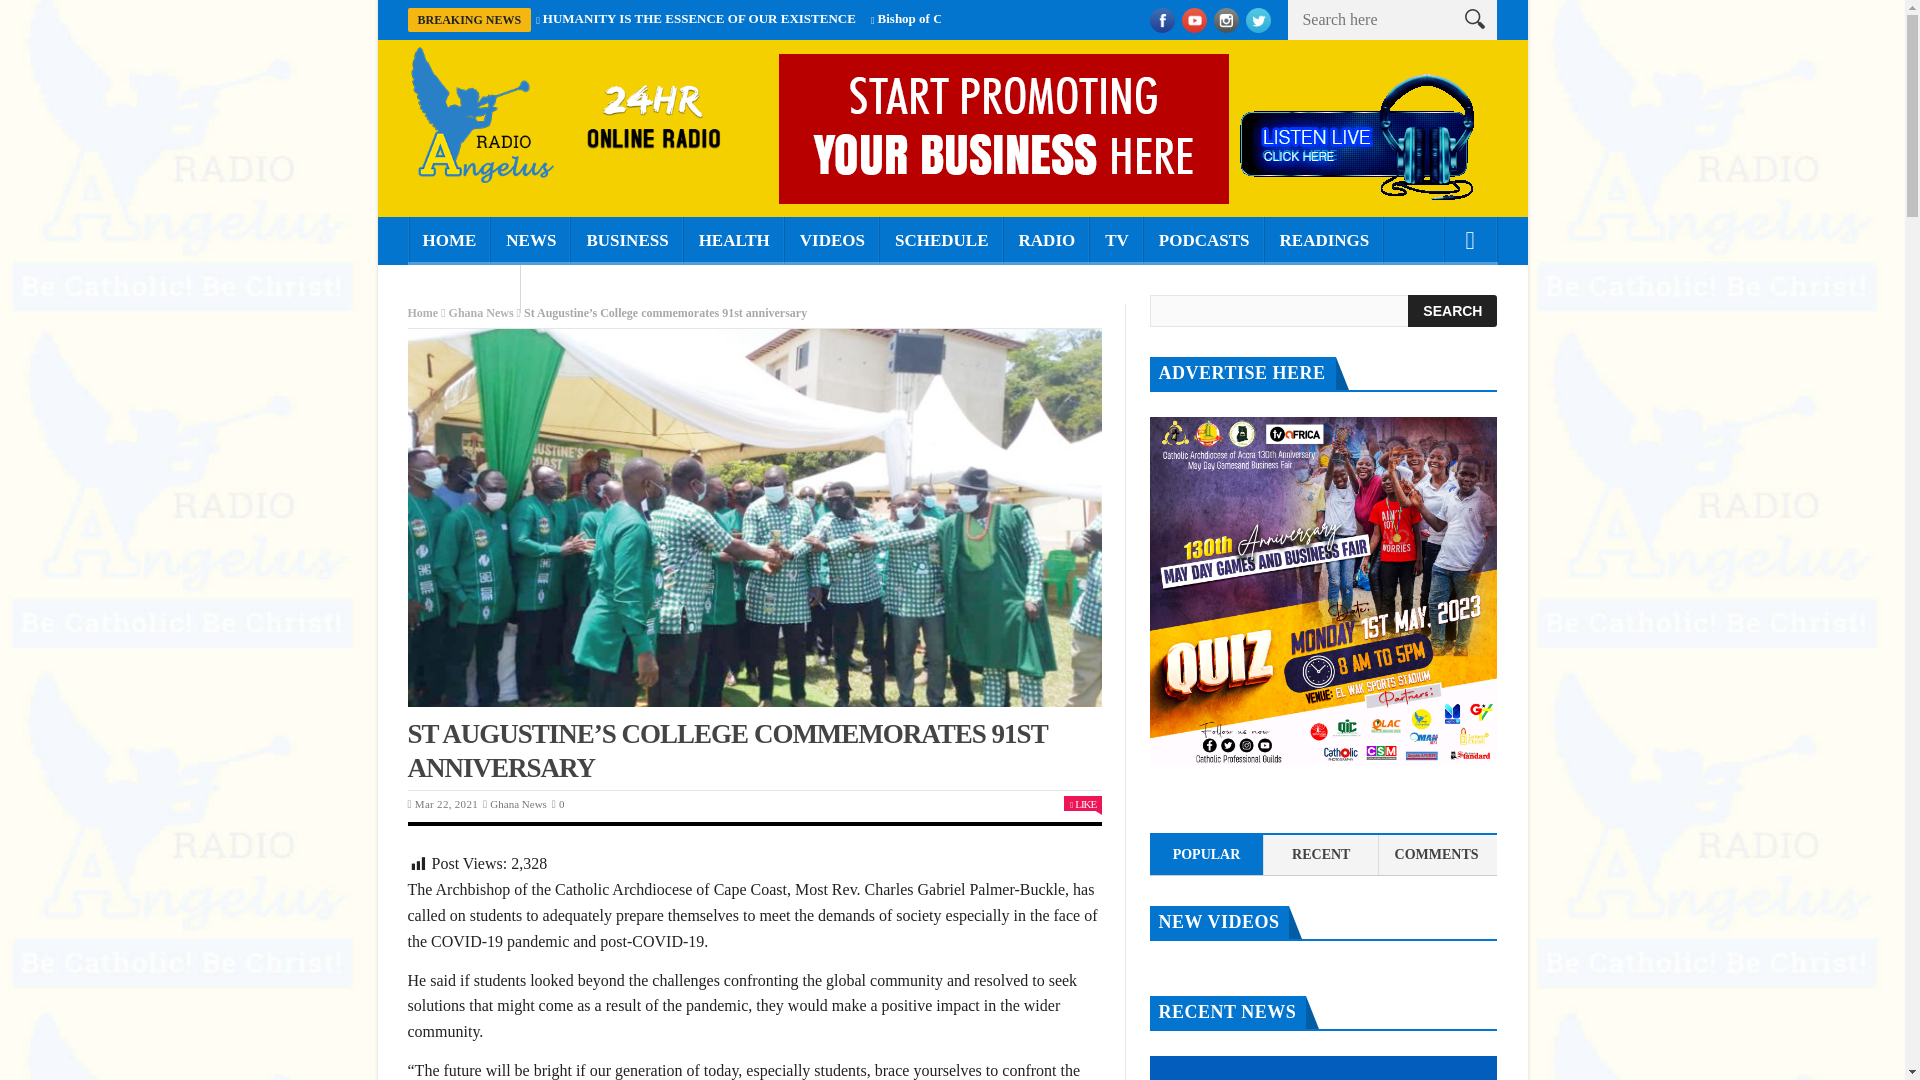  What do you see at coordinates (734, 240) in the screenshot?
I see `HEALTH` at bounding box center [734, 240].